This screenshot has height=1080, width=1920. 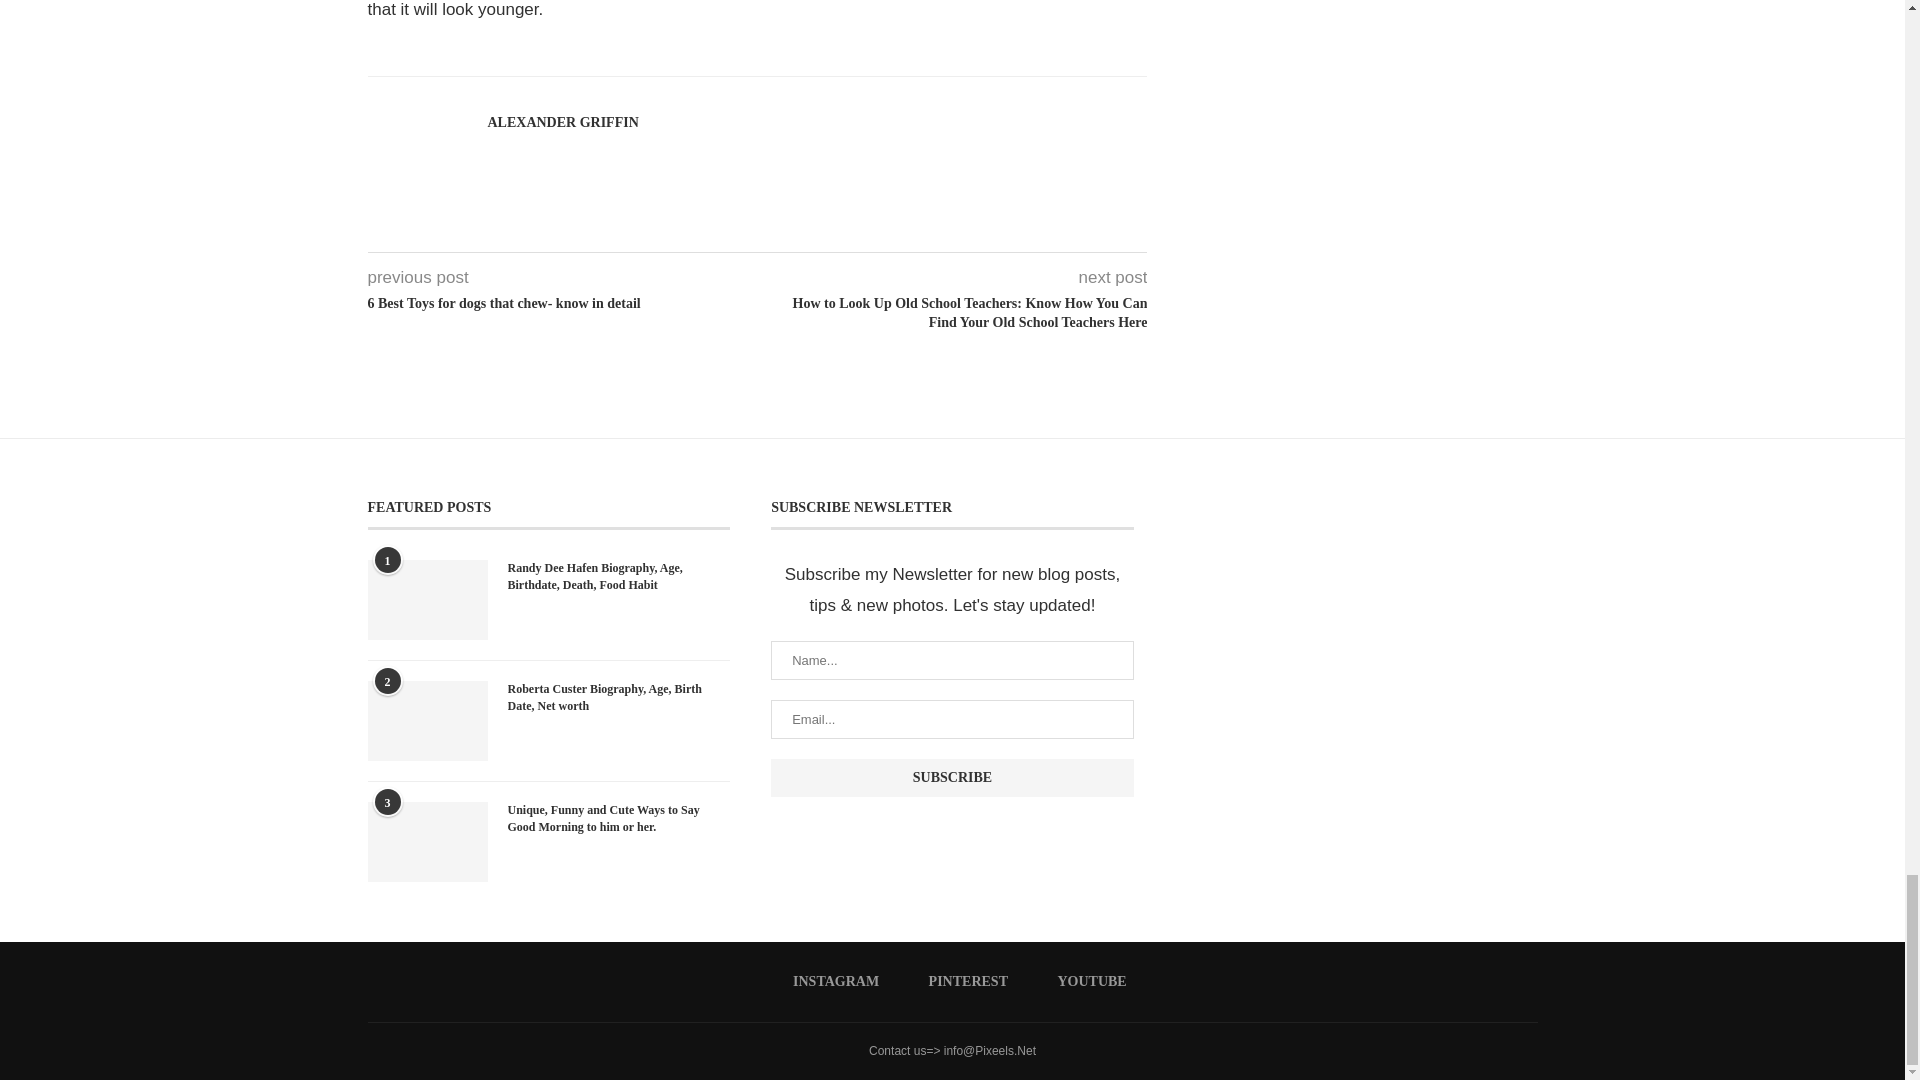 I want to click on Roberta Custer Biography, Age, Birth Date, Net worth, so click(x=620, y=698).